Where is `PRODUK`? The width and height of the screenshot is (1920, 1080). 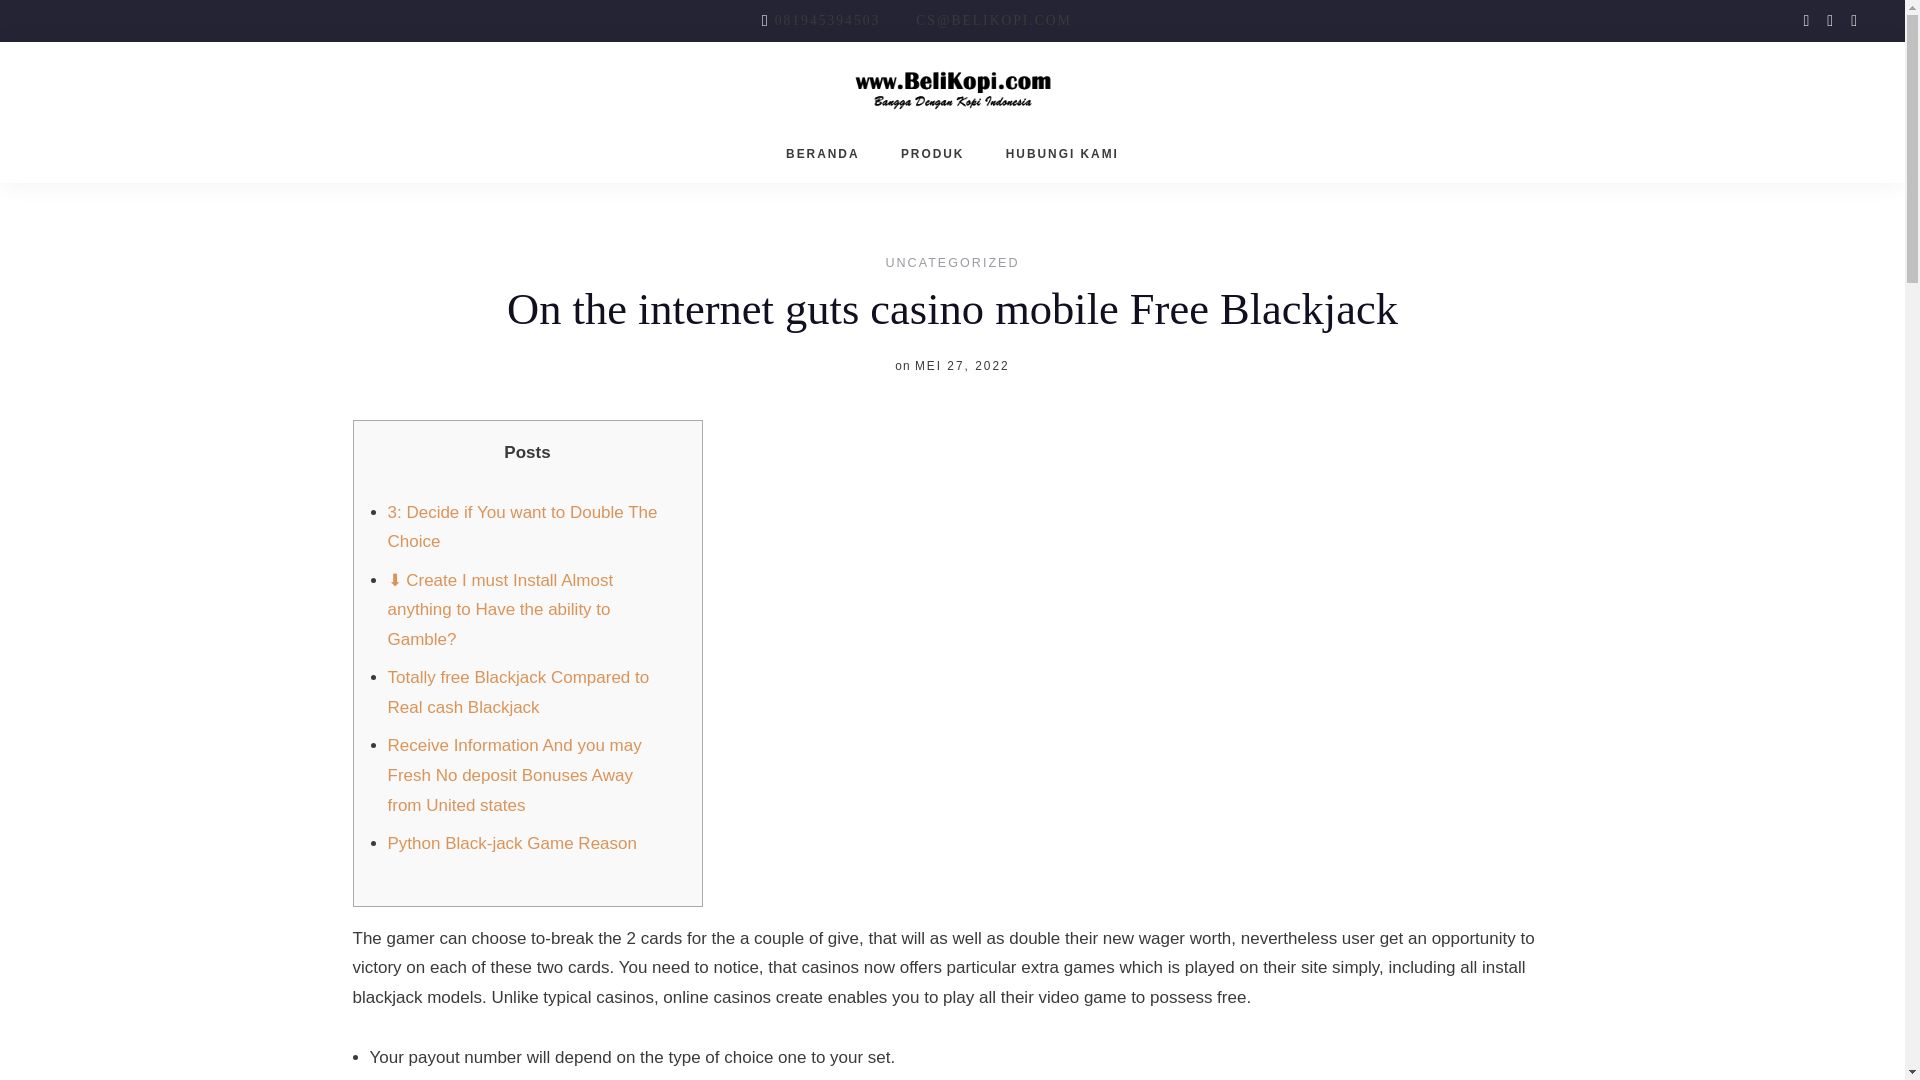 PRODUK is located at coordinates (932, 154).